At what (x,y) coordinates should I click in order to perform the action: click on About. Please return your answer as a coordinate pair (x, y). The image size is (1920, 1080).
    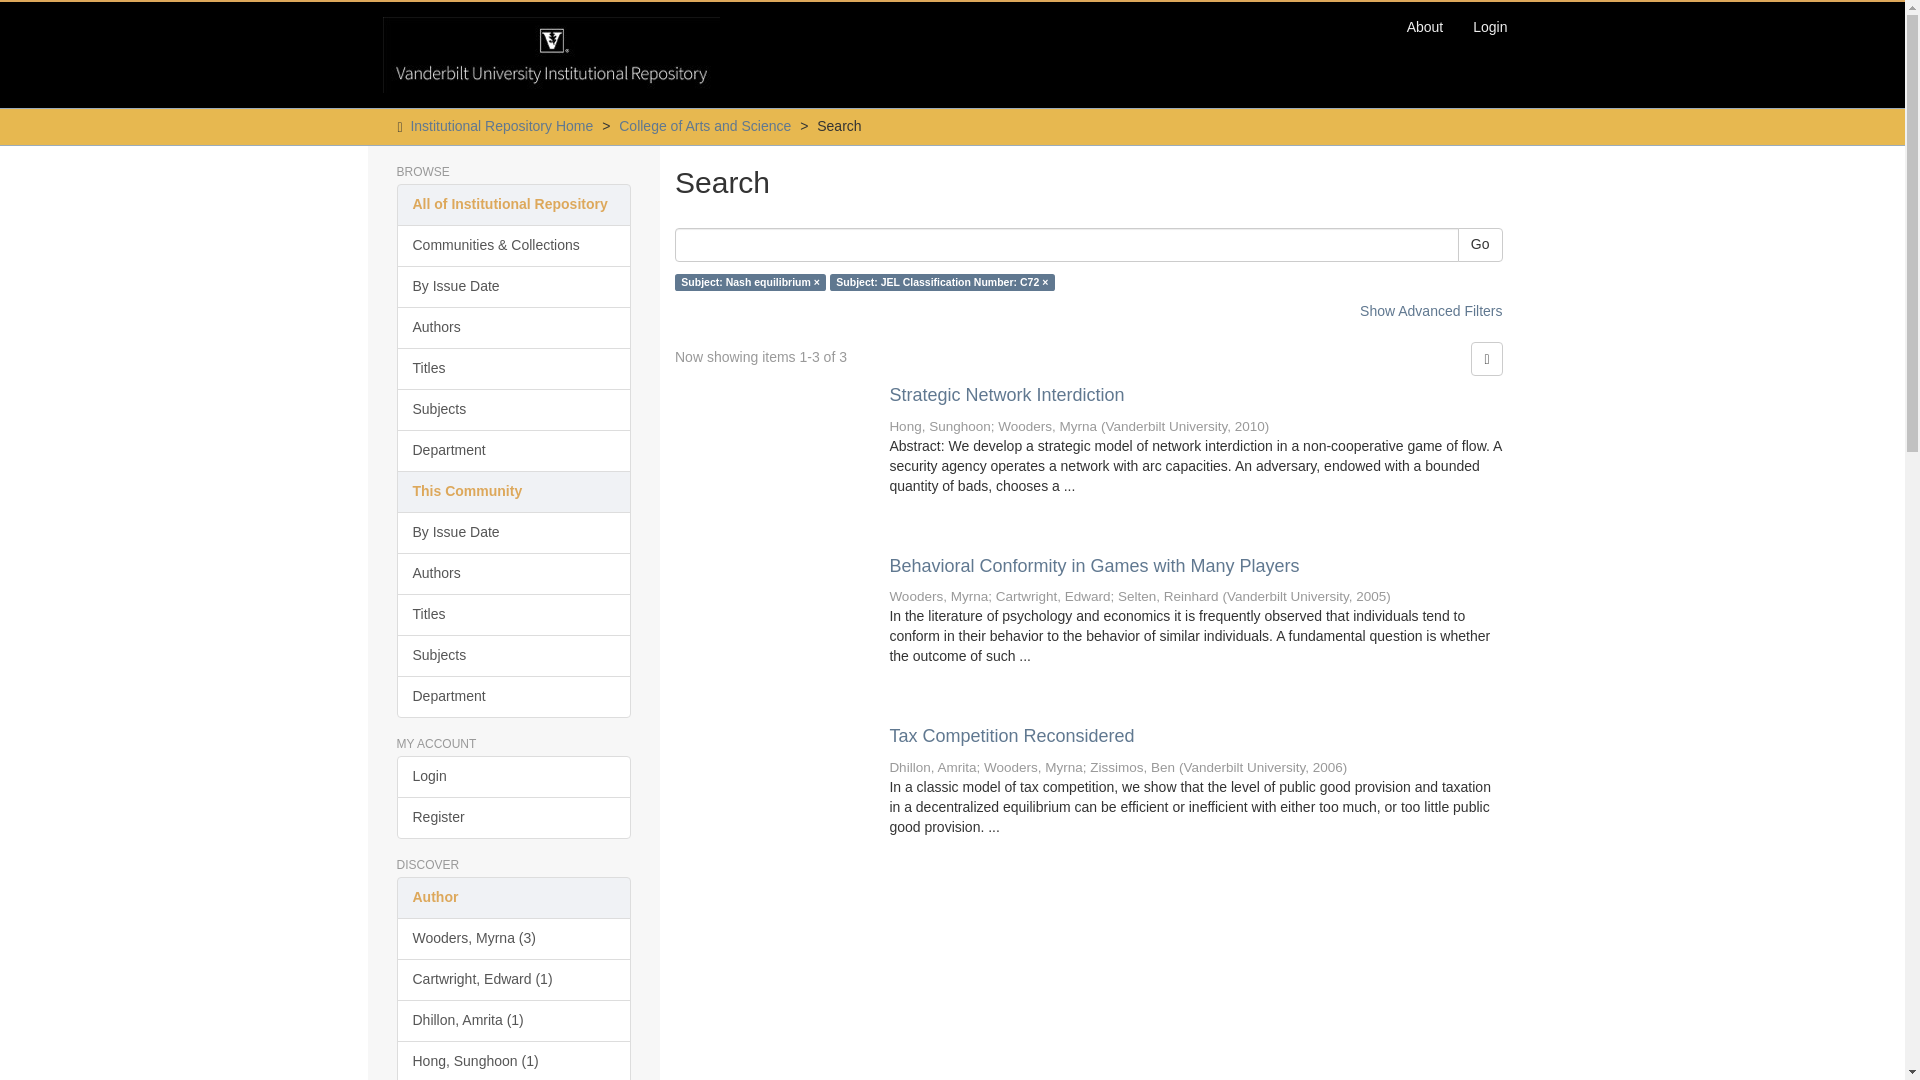
    Looking at the image, I should click on (1426, 26).